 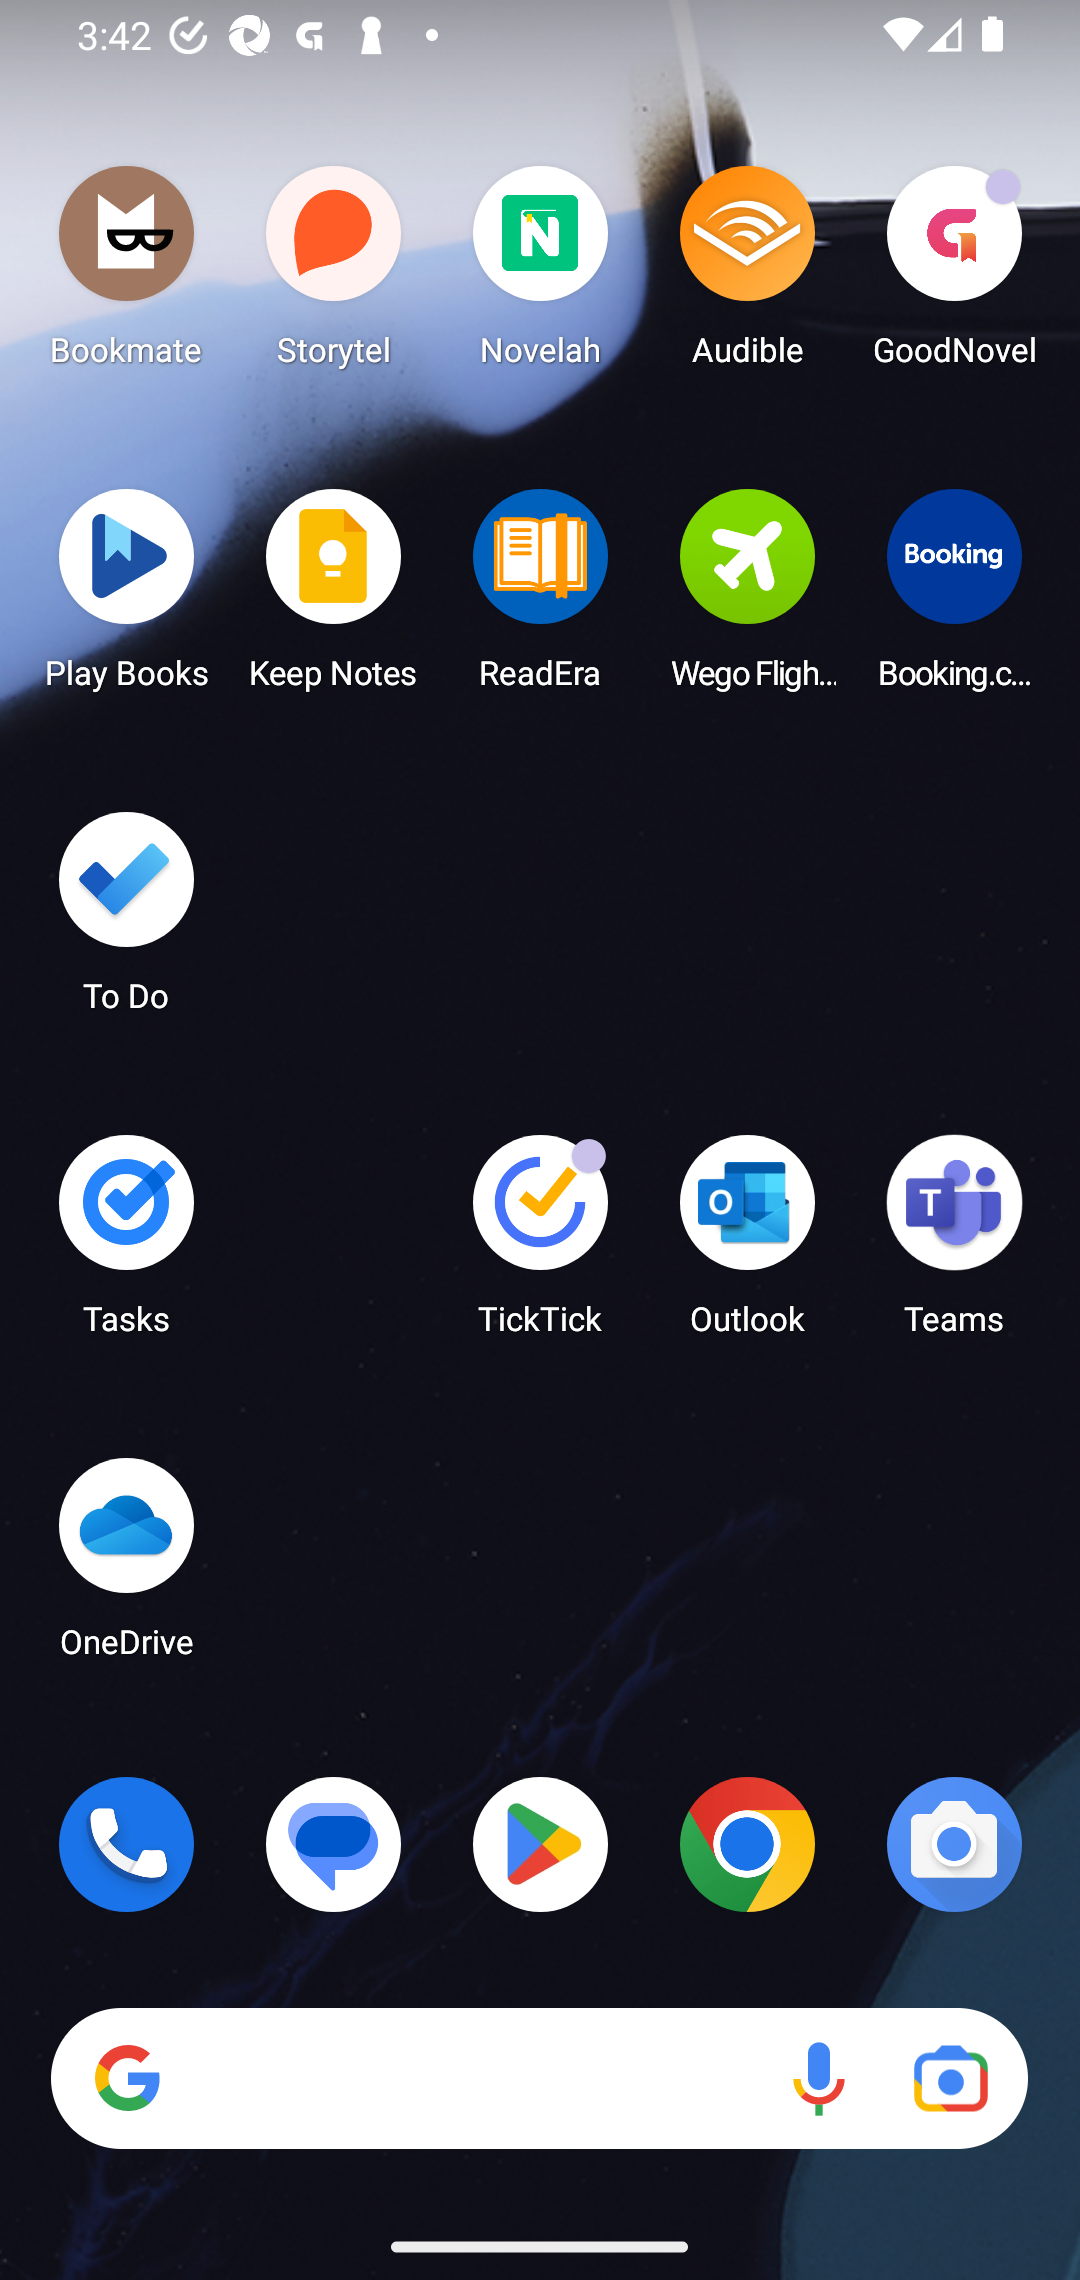 What do you see at coordinates (954, 1244) in the screenshot?
I see `Teams` at bounding box center [954, 1244].